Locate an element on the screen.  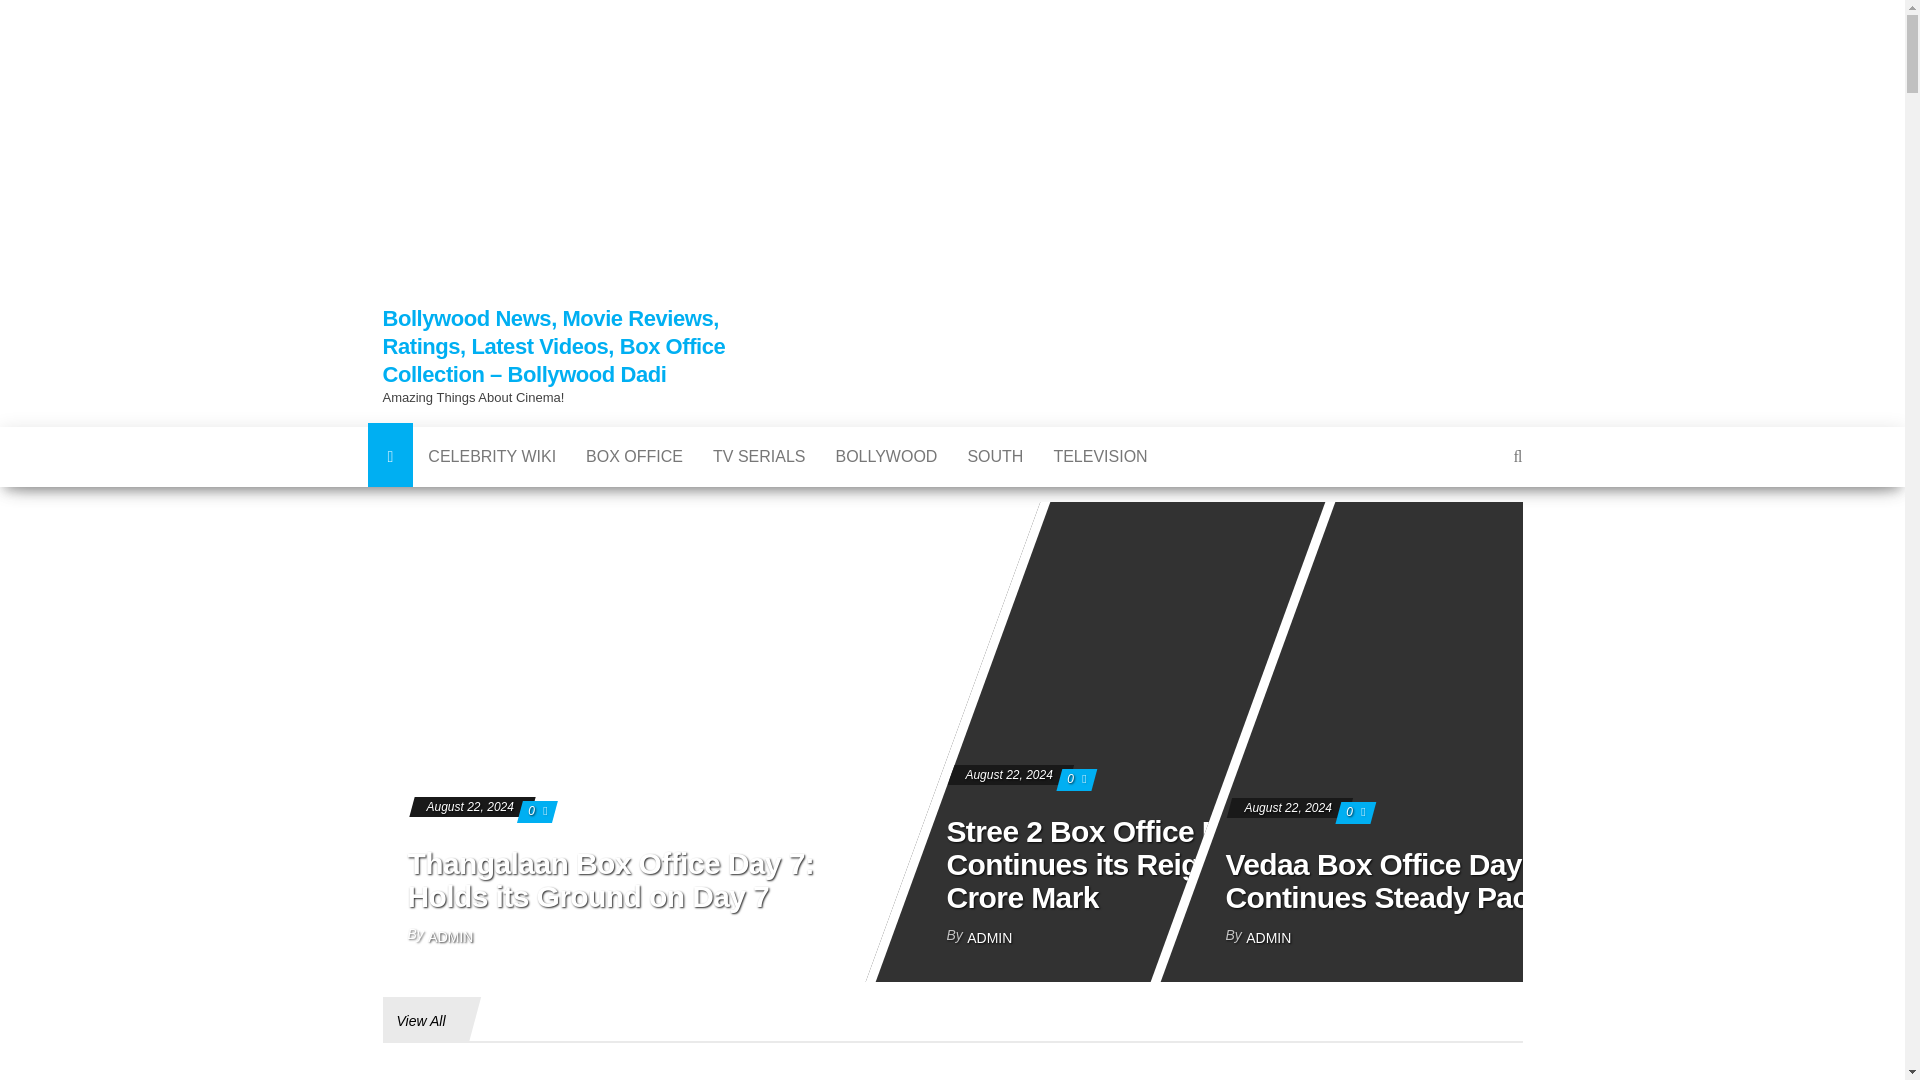
Bollywood is located at coordinates (886, 456).